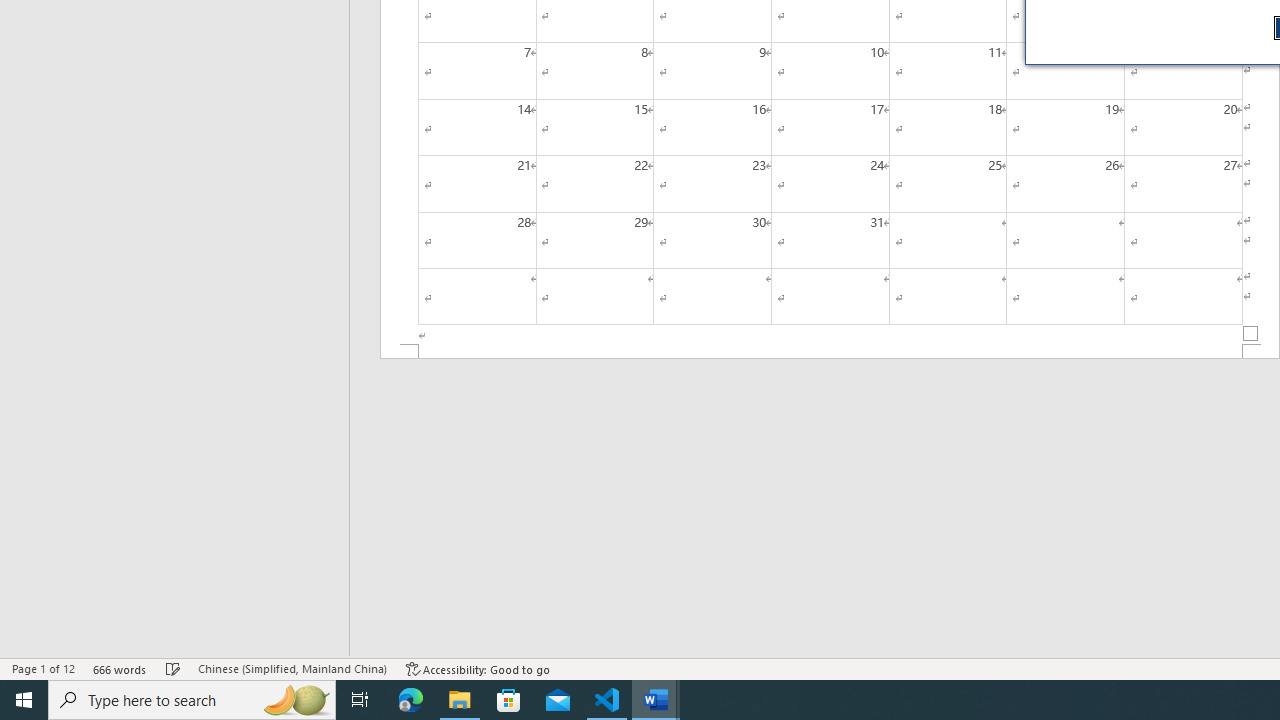  Describe the element at coordinates (411, 700) in the screenshot. I see `Microsoft Edge` at that location.